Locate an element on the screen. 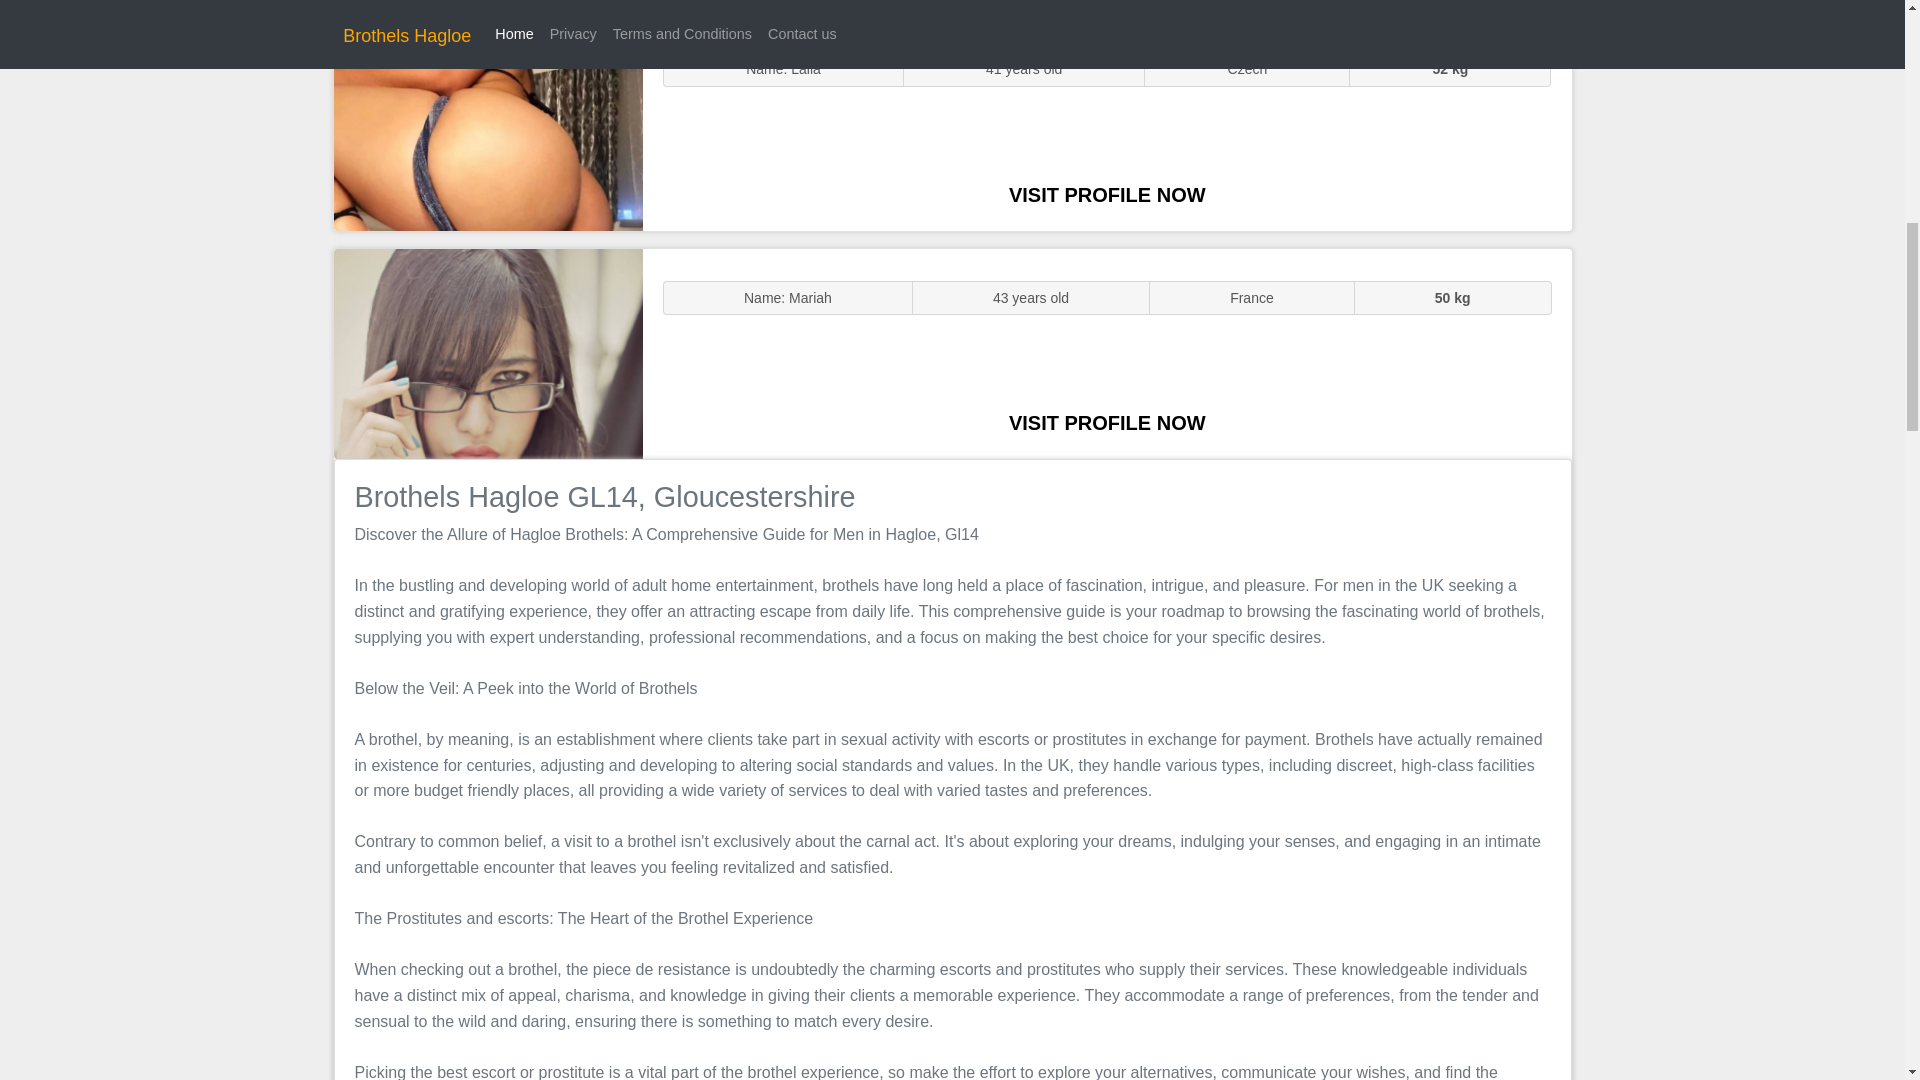 The image size is (1920, 1080). VISIT PROFILE NOW is located at coordinates (1107, 194).